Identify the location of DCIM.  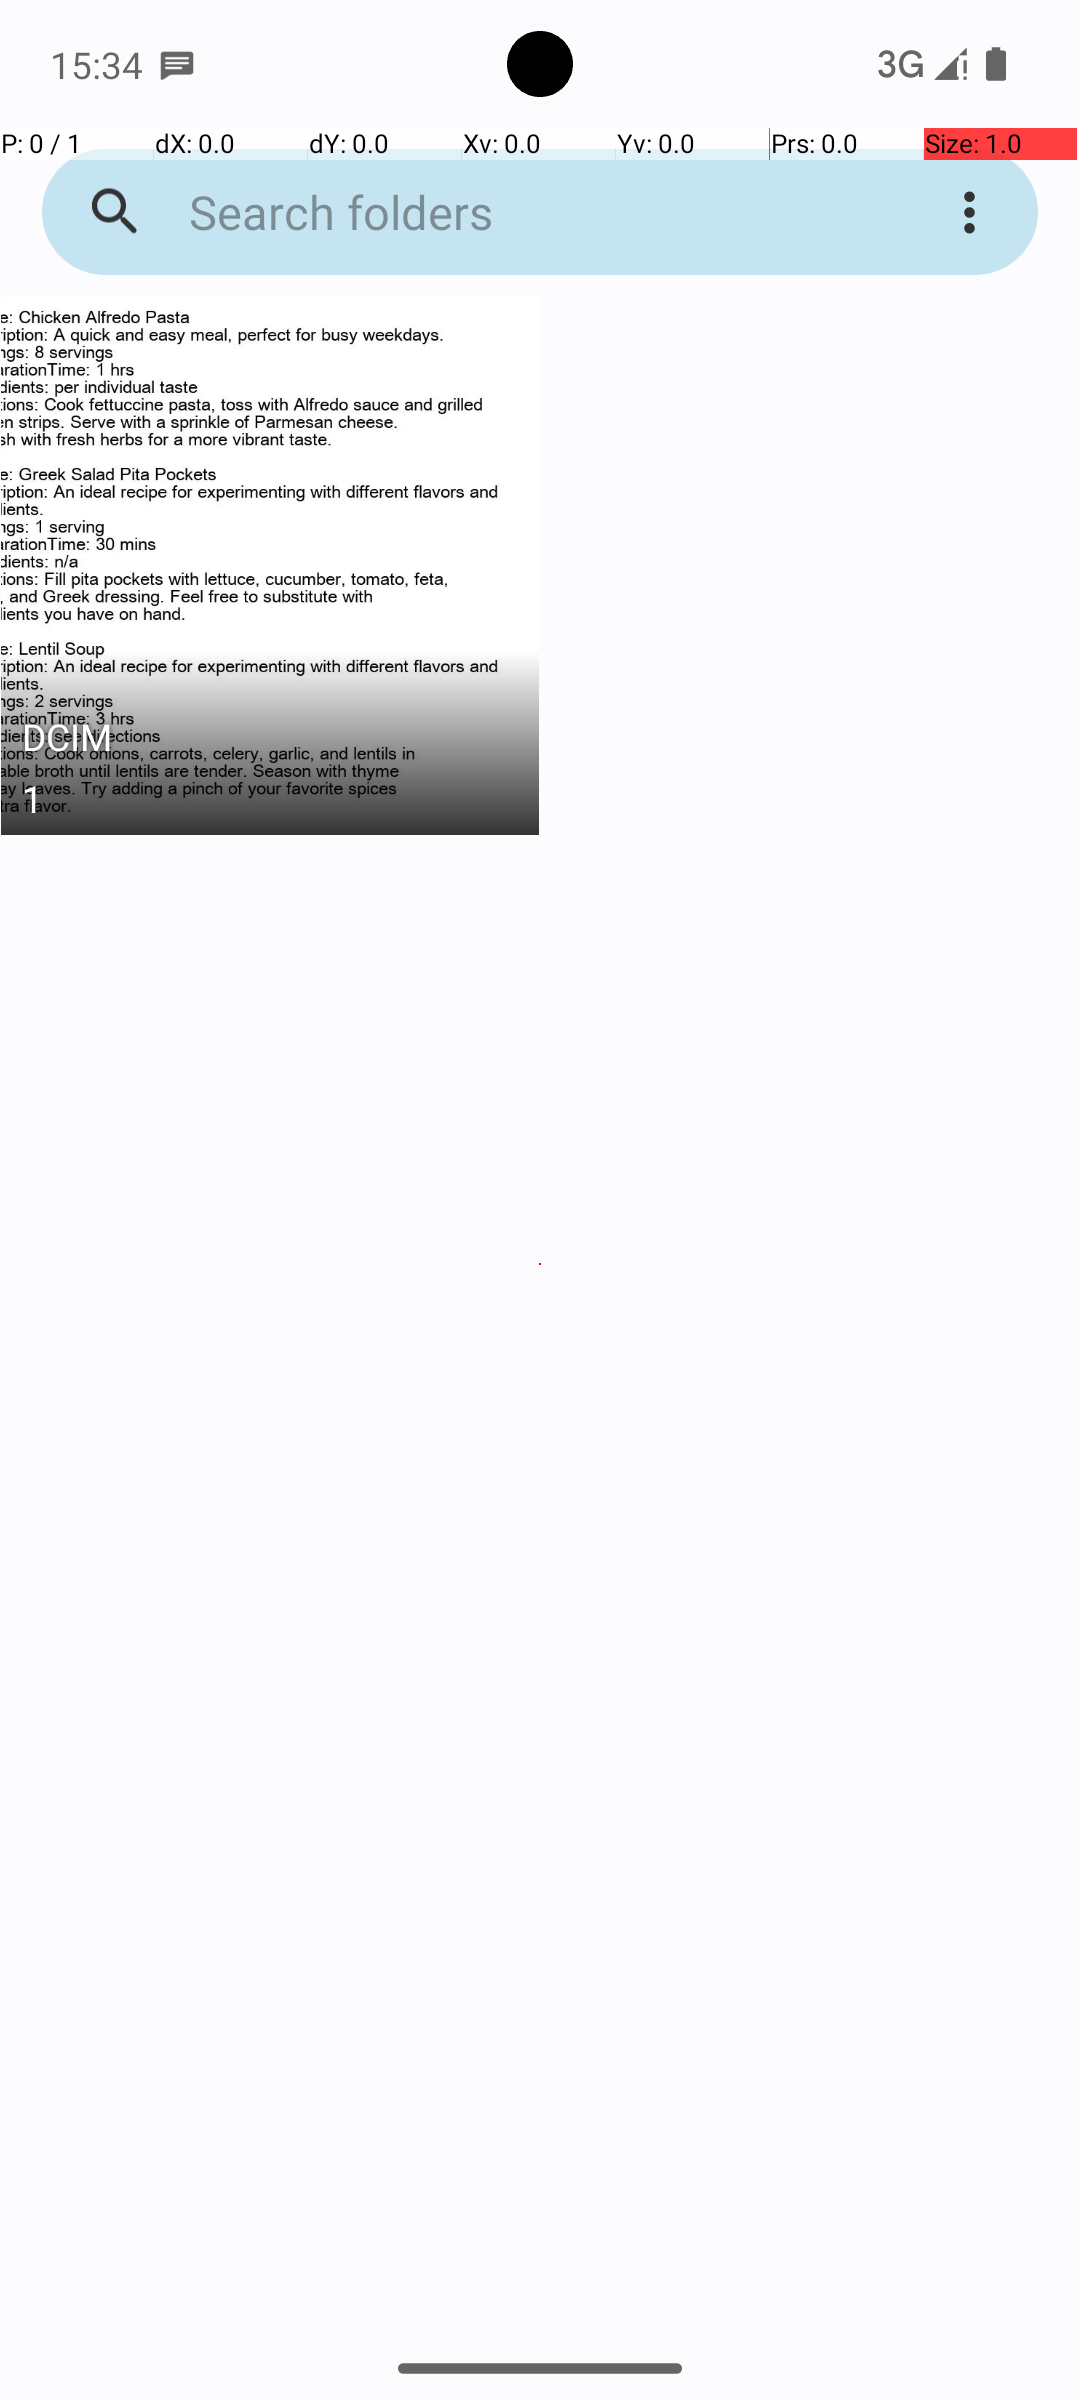
(270, 742).